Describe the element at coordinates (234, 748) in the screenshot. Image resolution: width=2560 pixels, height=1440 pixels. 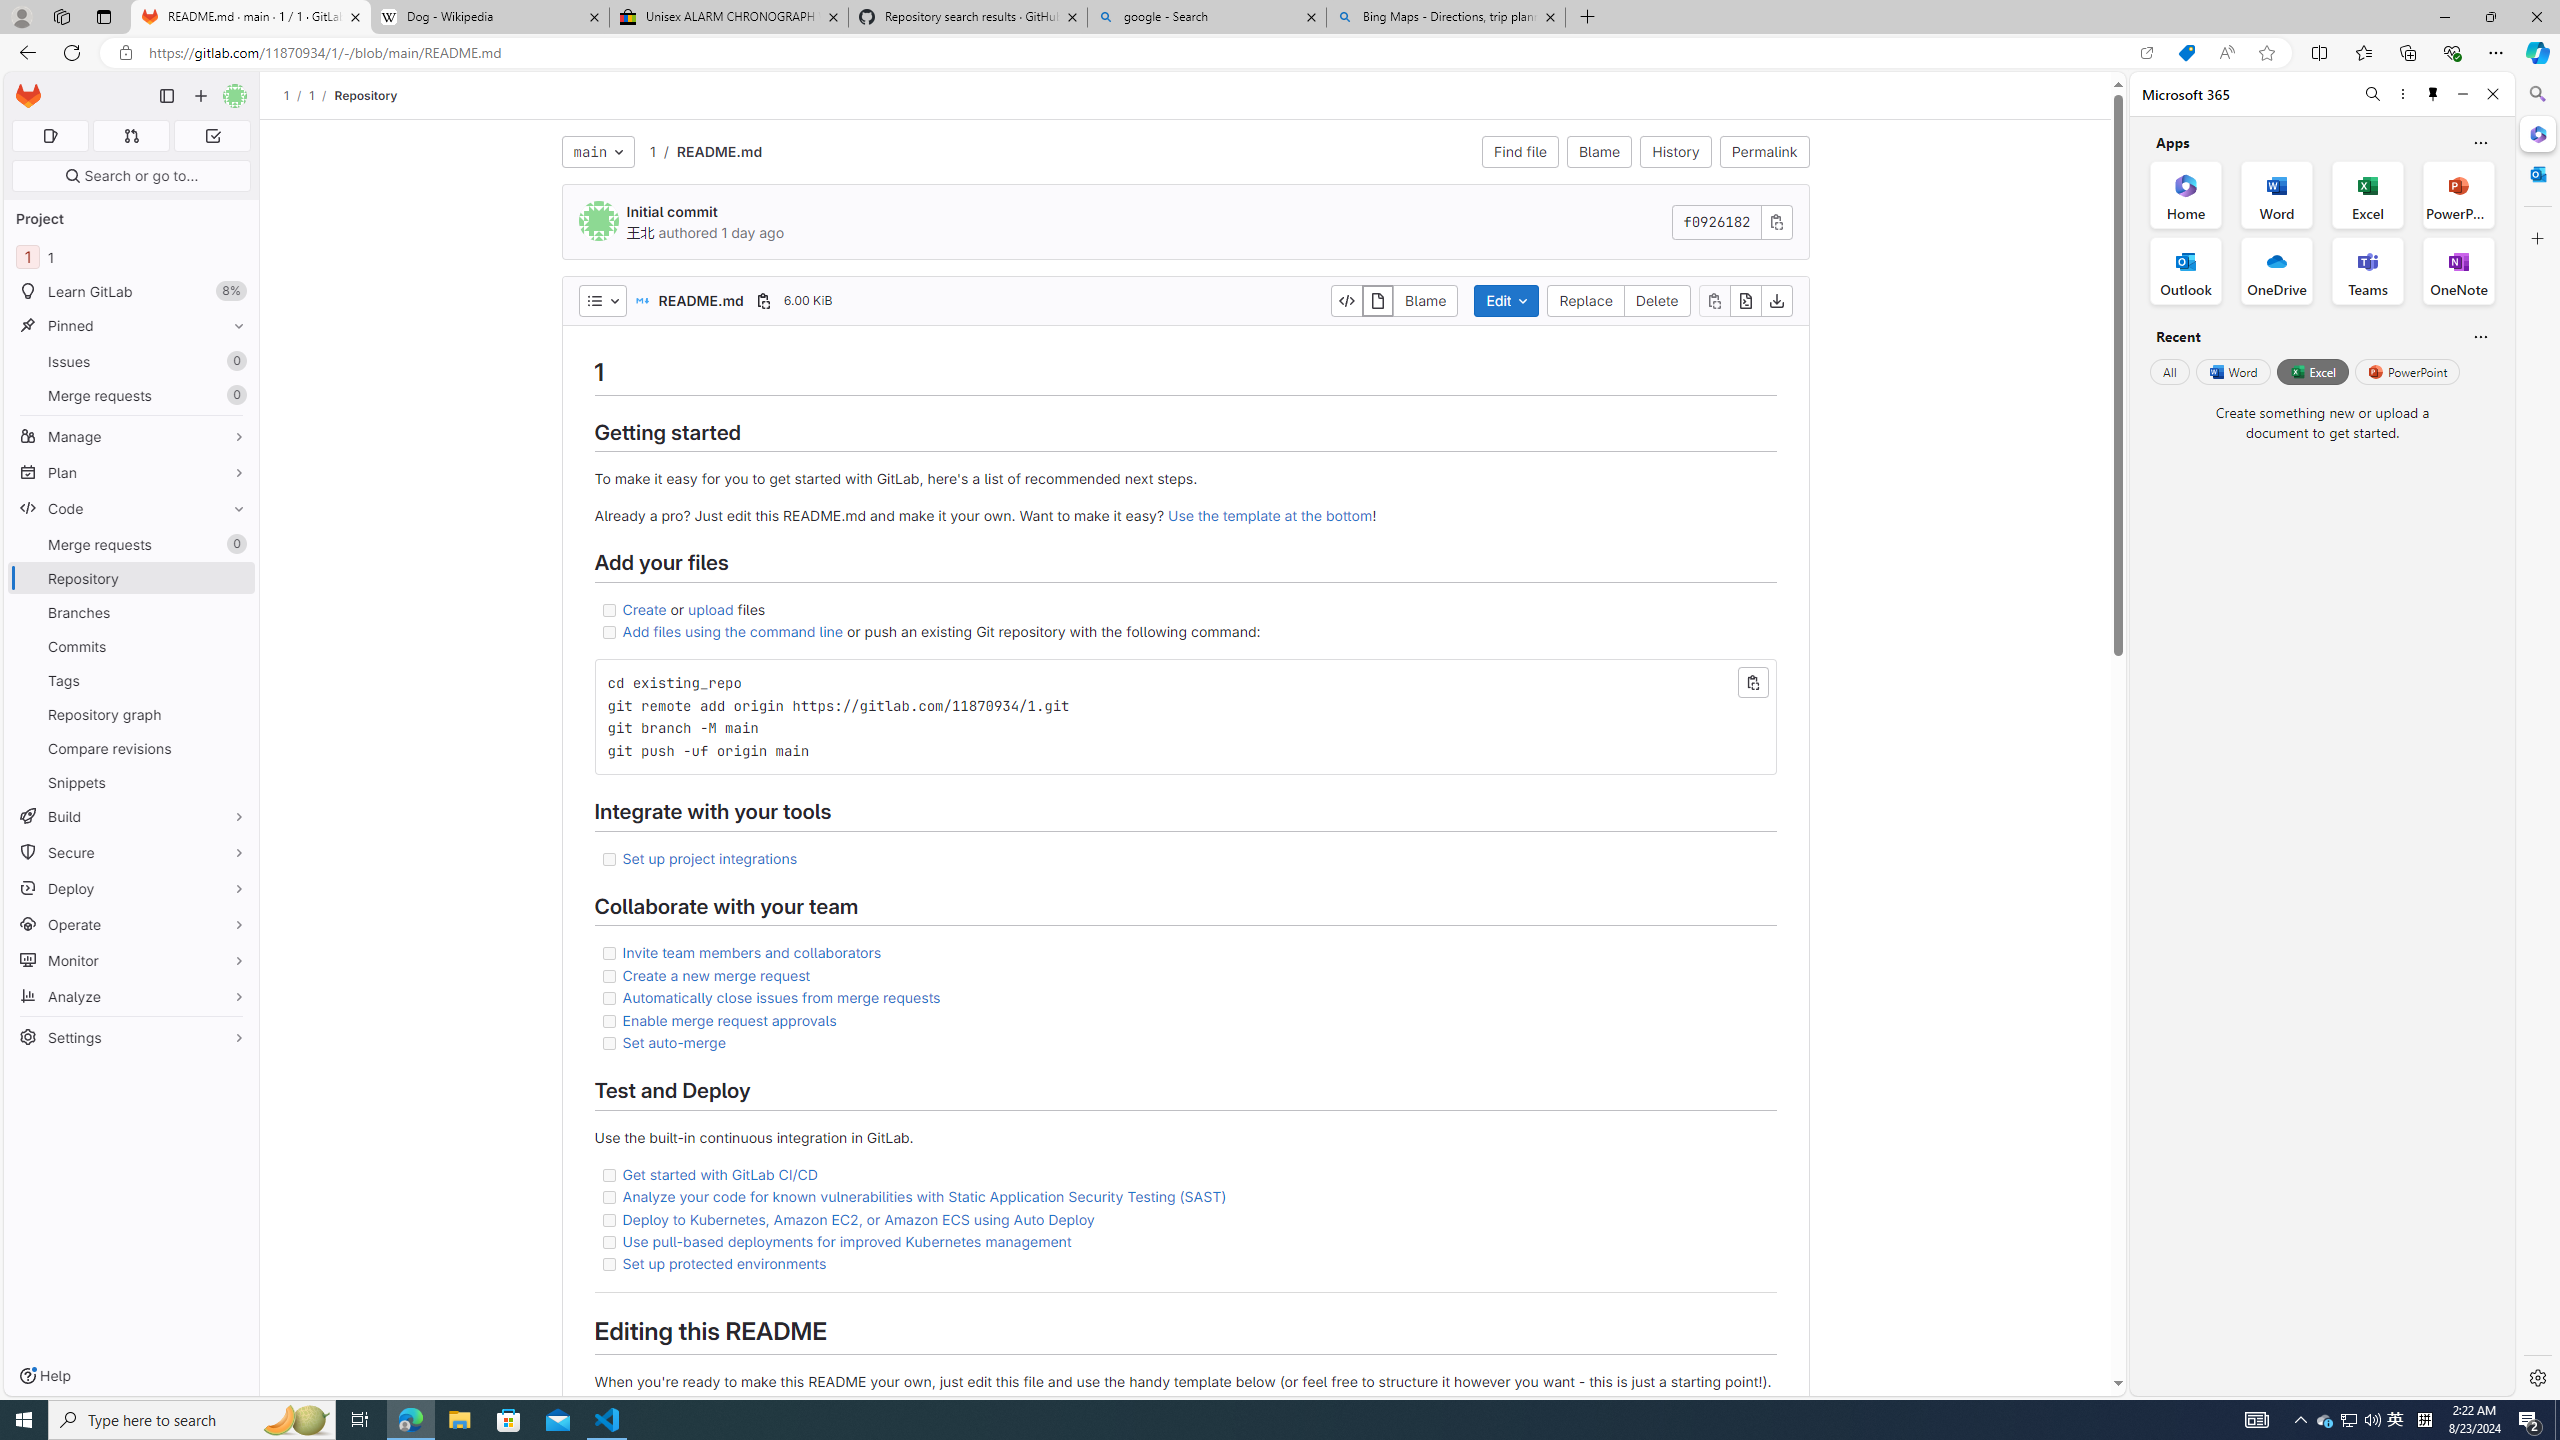
I see `Pin Compare revisions` at that location.